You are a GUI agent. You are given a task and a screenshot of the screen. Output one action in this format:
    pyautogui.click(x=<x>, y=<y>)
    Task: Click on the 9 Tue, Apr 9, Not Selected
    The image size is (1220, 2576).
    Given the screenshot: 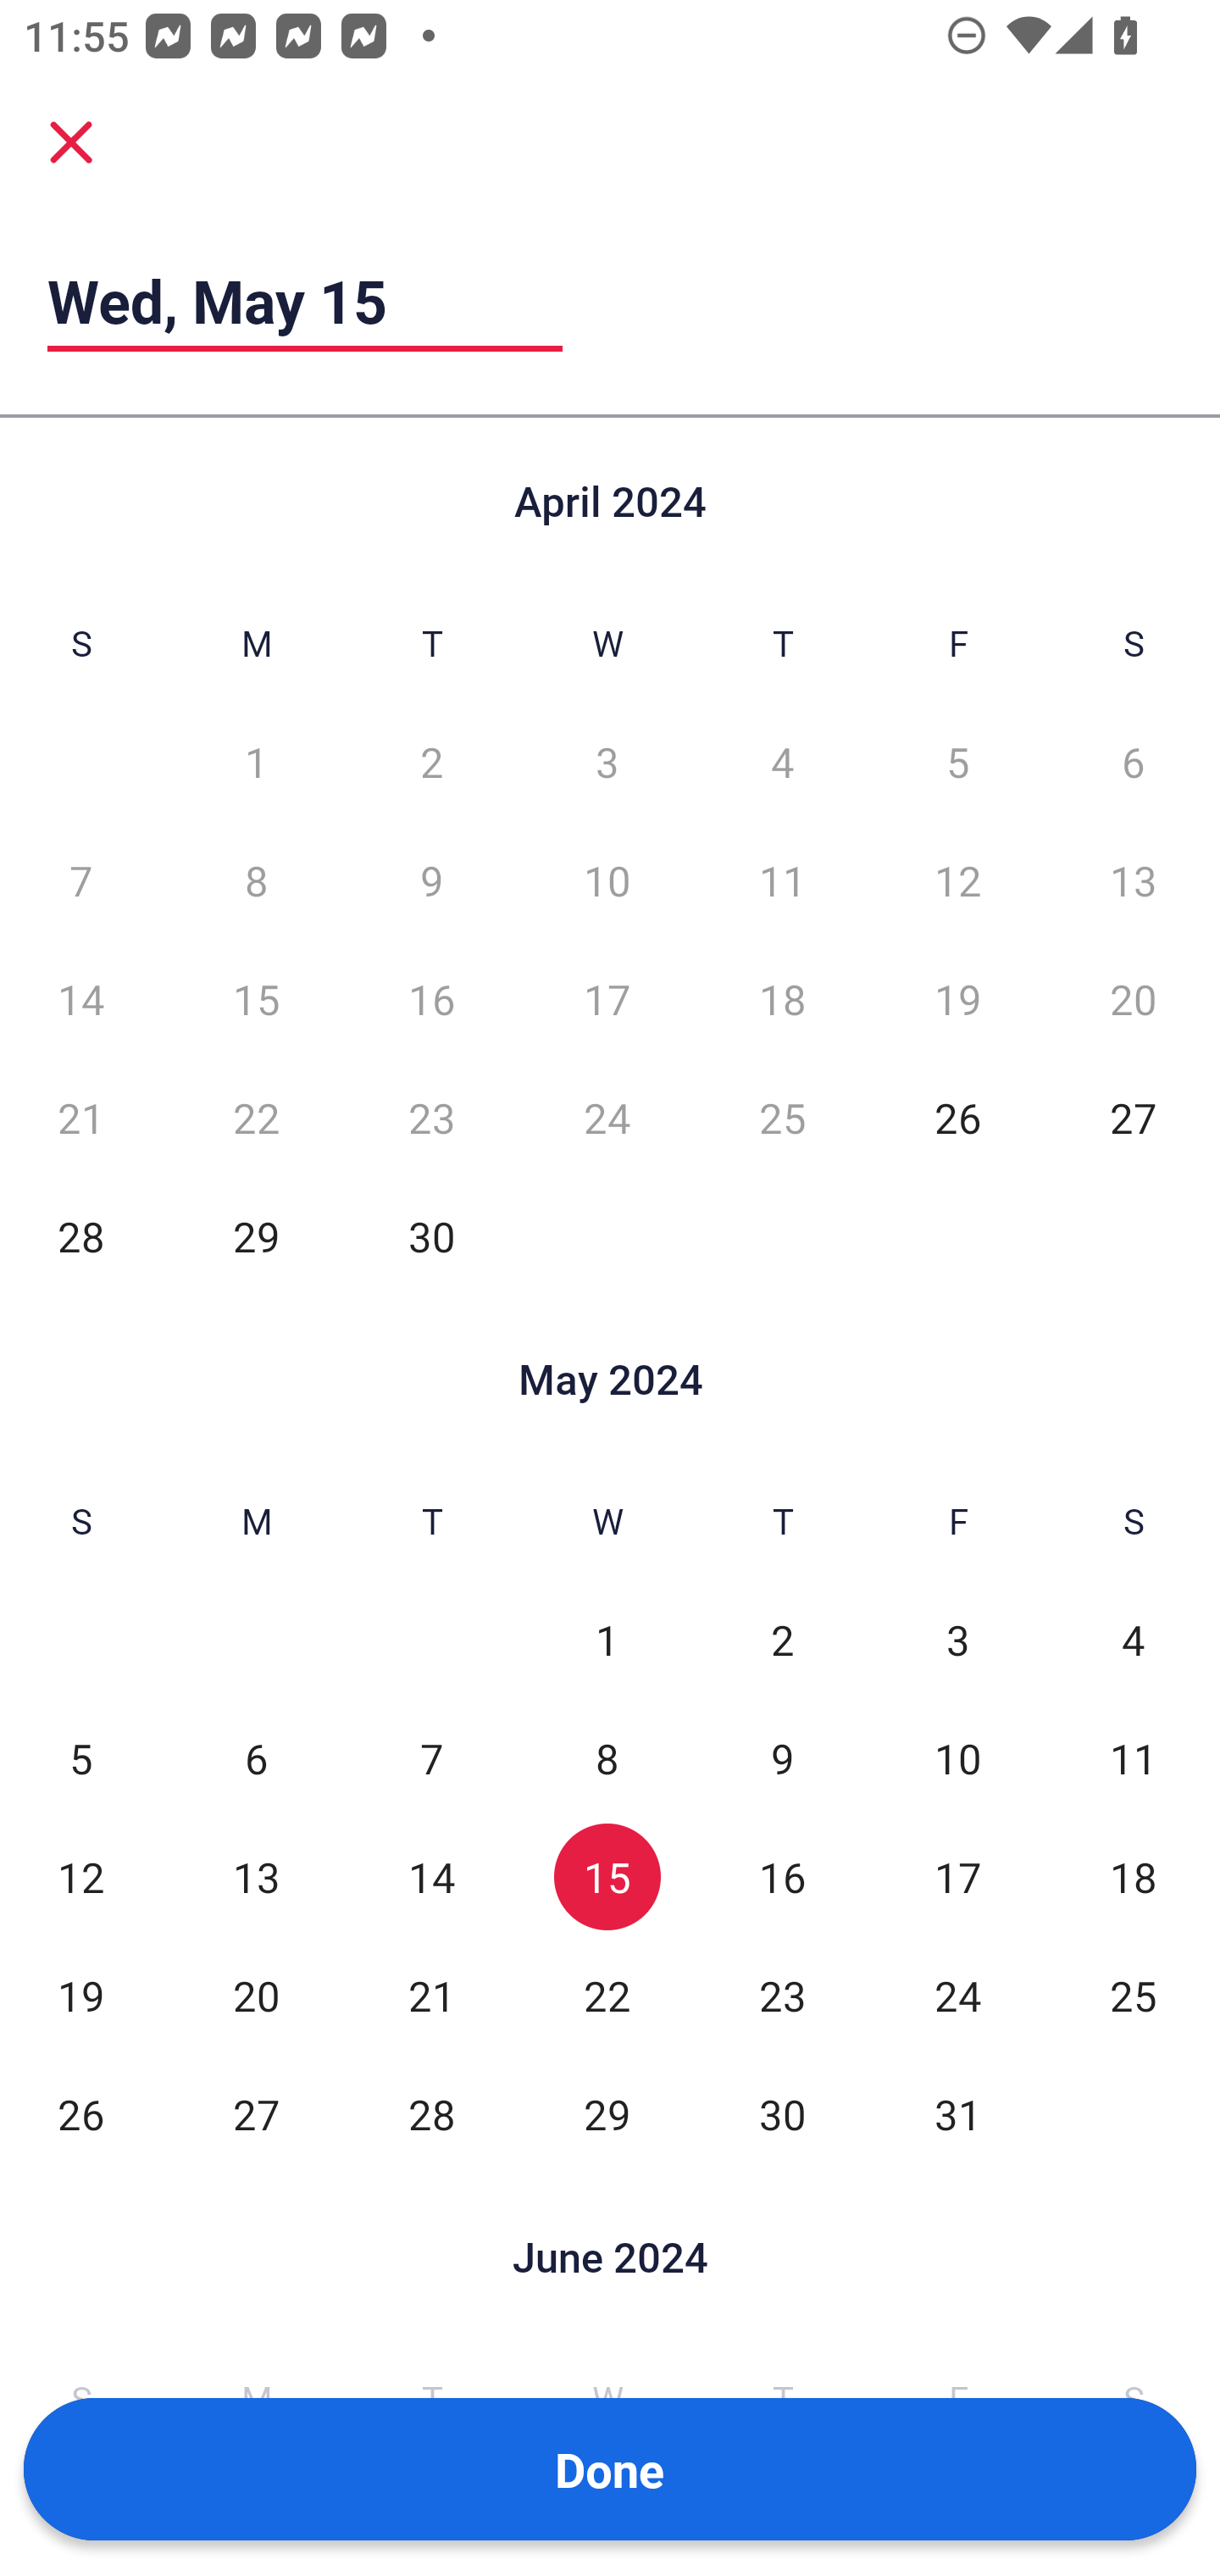 What is the action you would take?
    pyautogui.click(x=432, y=880)
    